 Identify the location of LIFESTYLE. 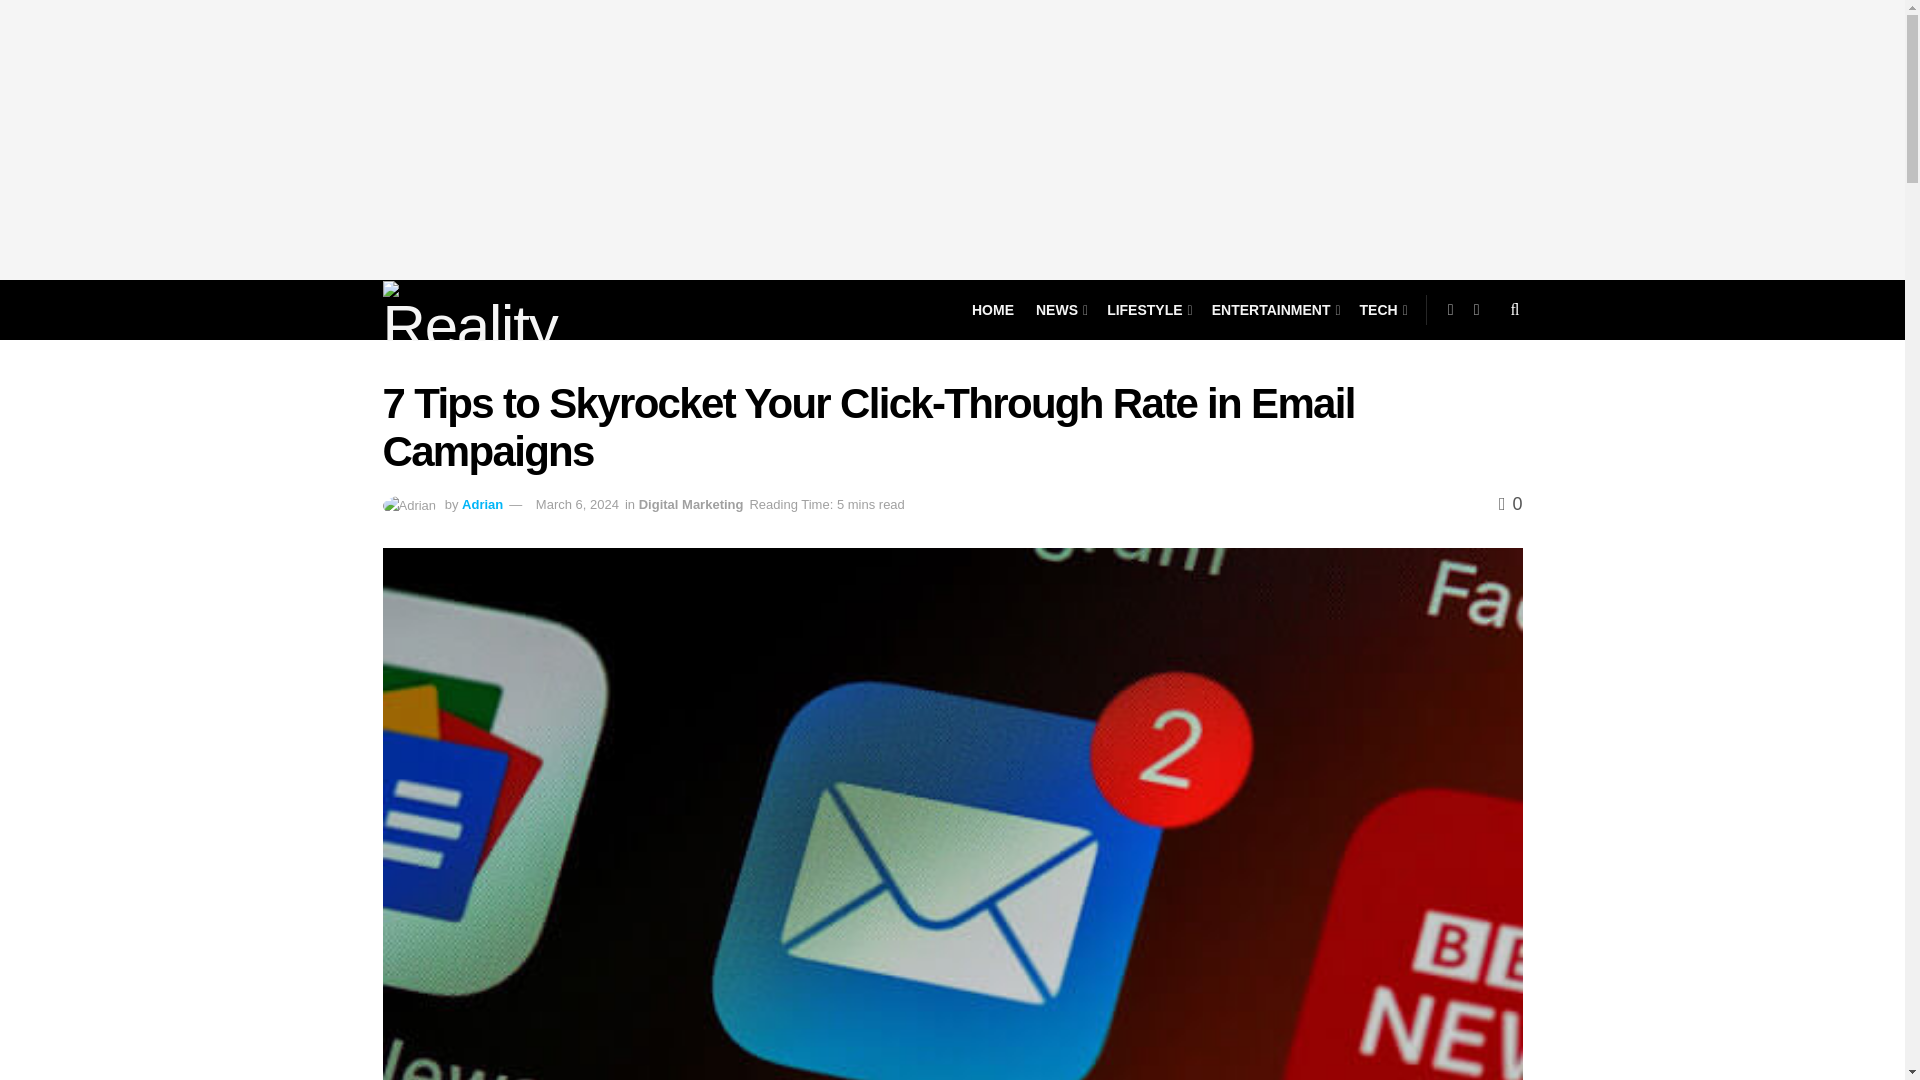
(1148, 310).